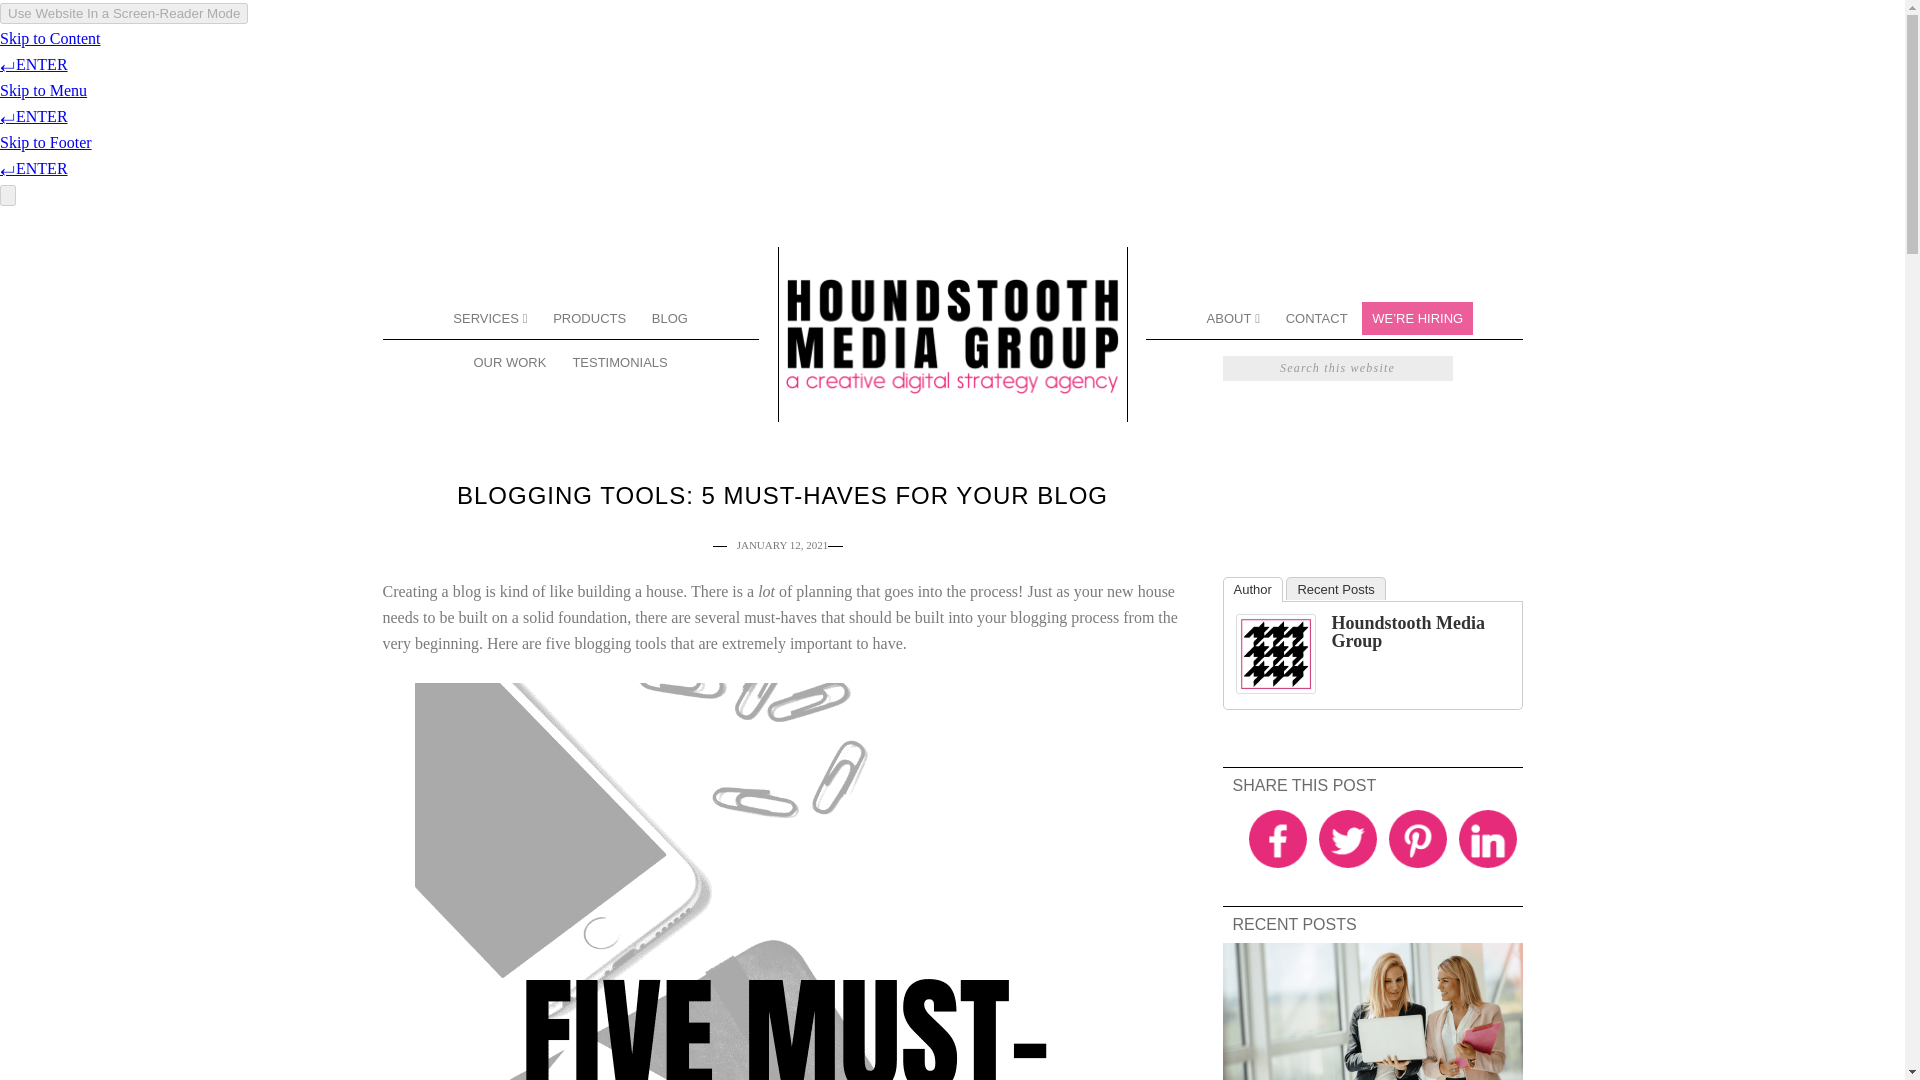 Image resolution: width=1920 pixels, height=1080 pixels. What do you see at coordinates (1234, 317) in the screenshot?
I see `ABOUT` at bounding box center [1234, 317].